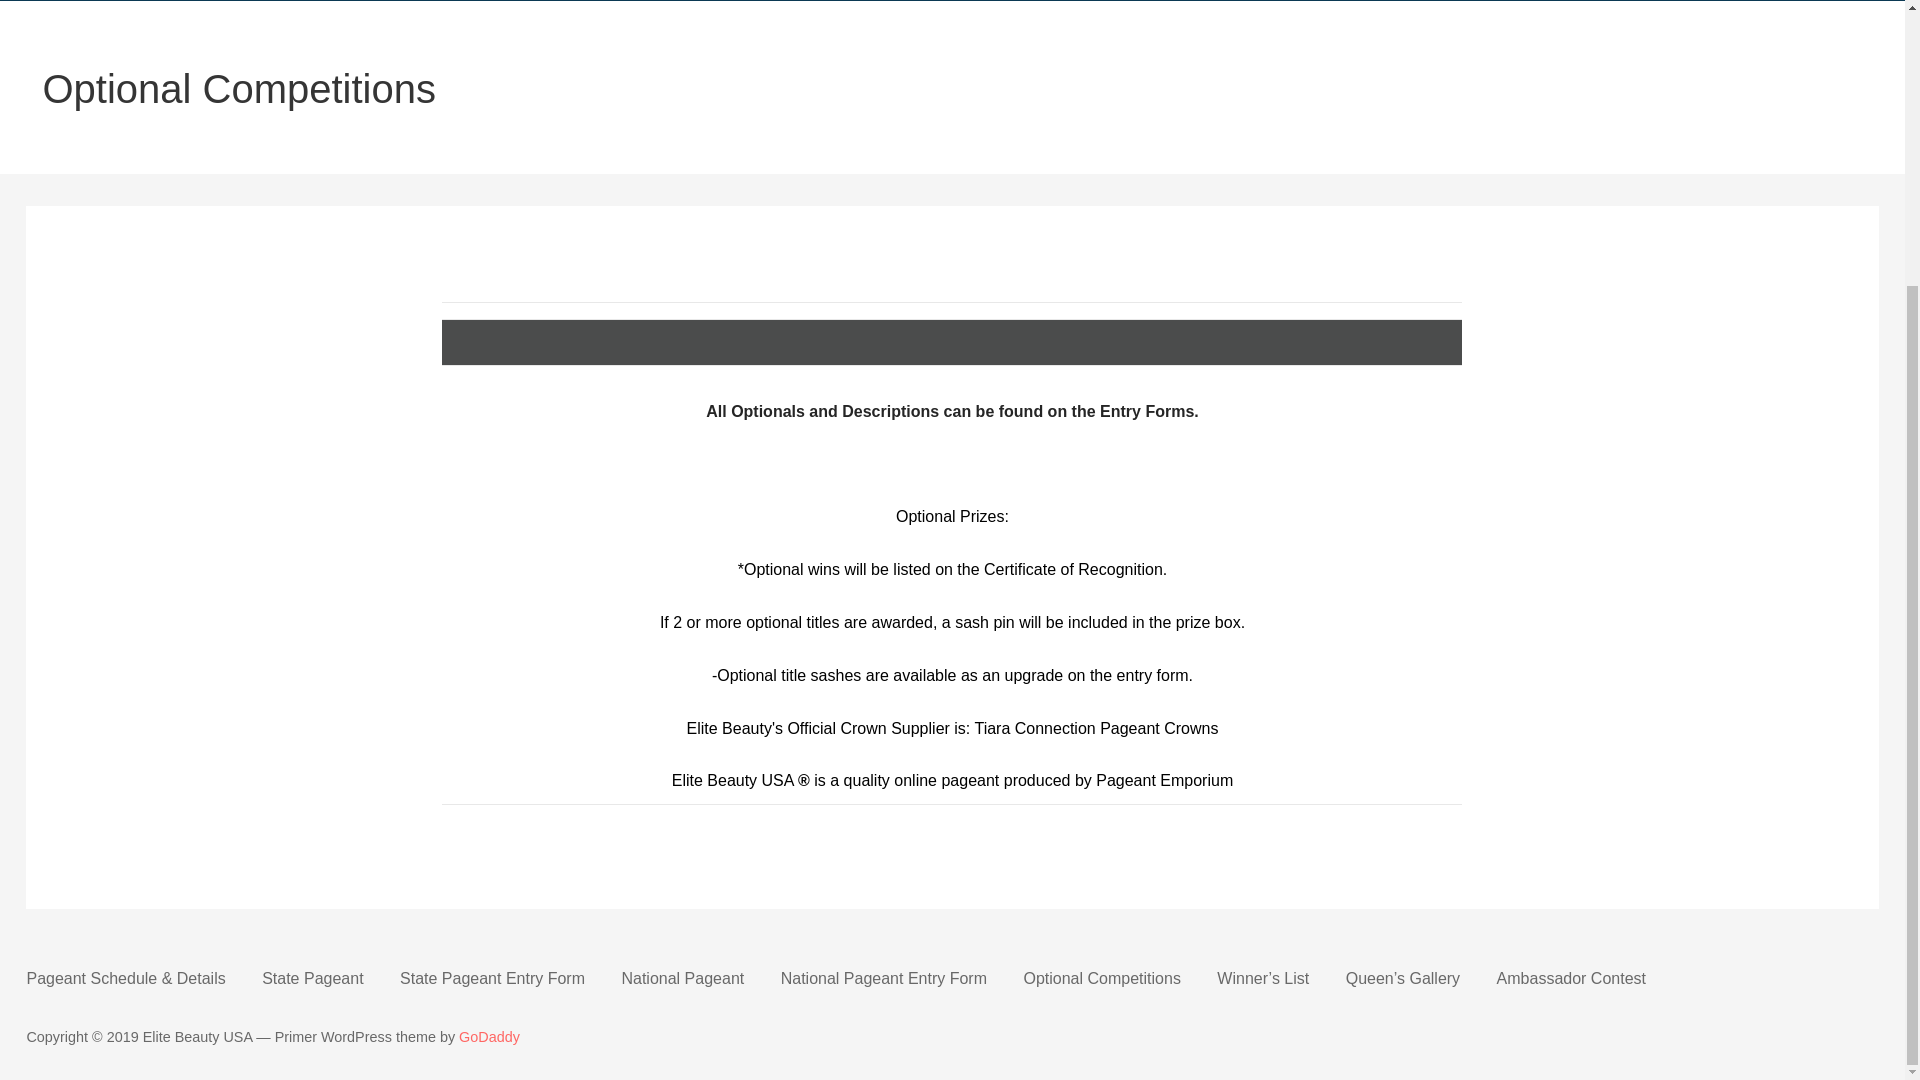  Describe the element at coordinates (489, 1037) in the screenshot. I see `GoDaddy` at that location.